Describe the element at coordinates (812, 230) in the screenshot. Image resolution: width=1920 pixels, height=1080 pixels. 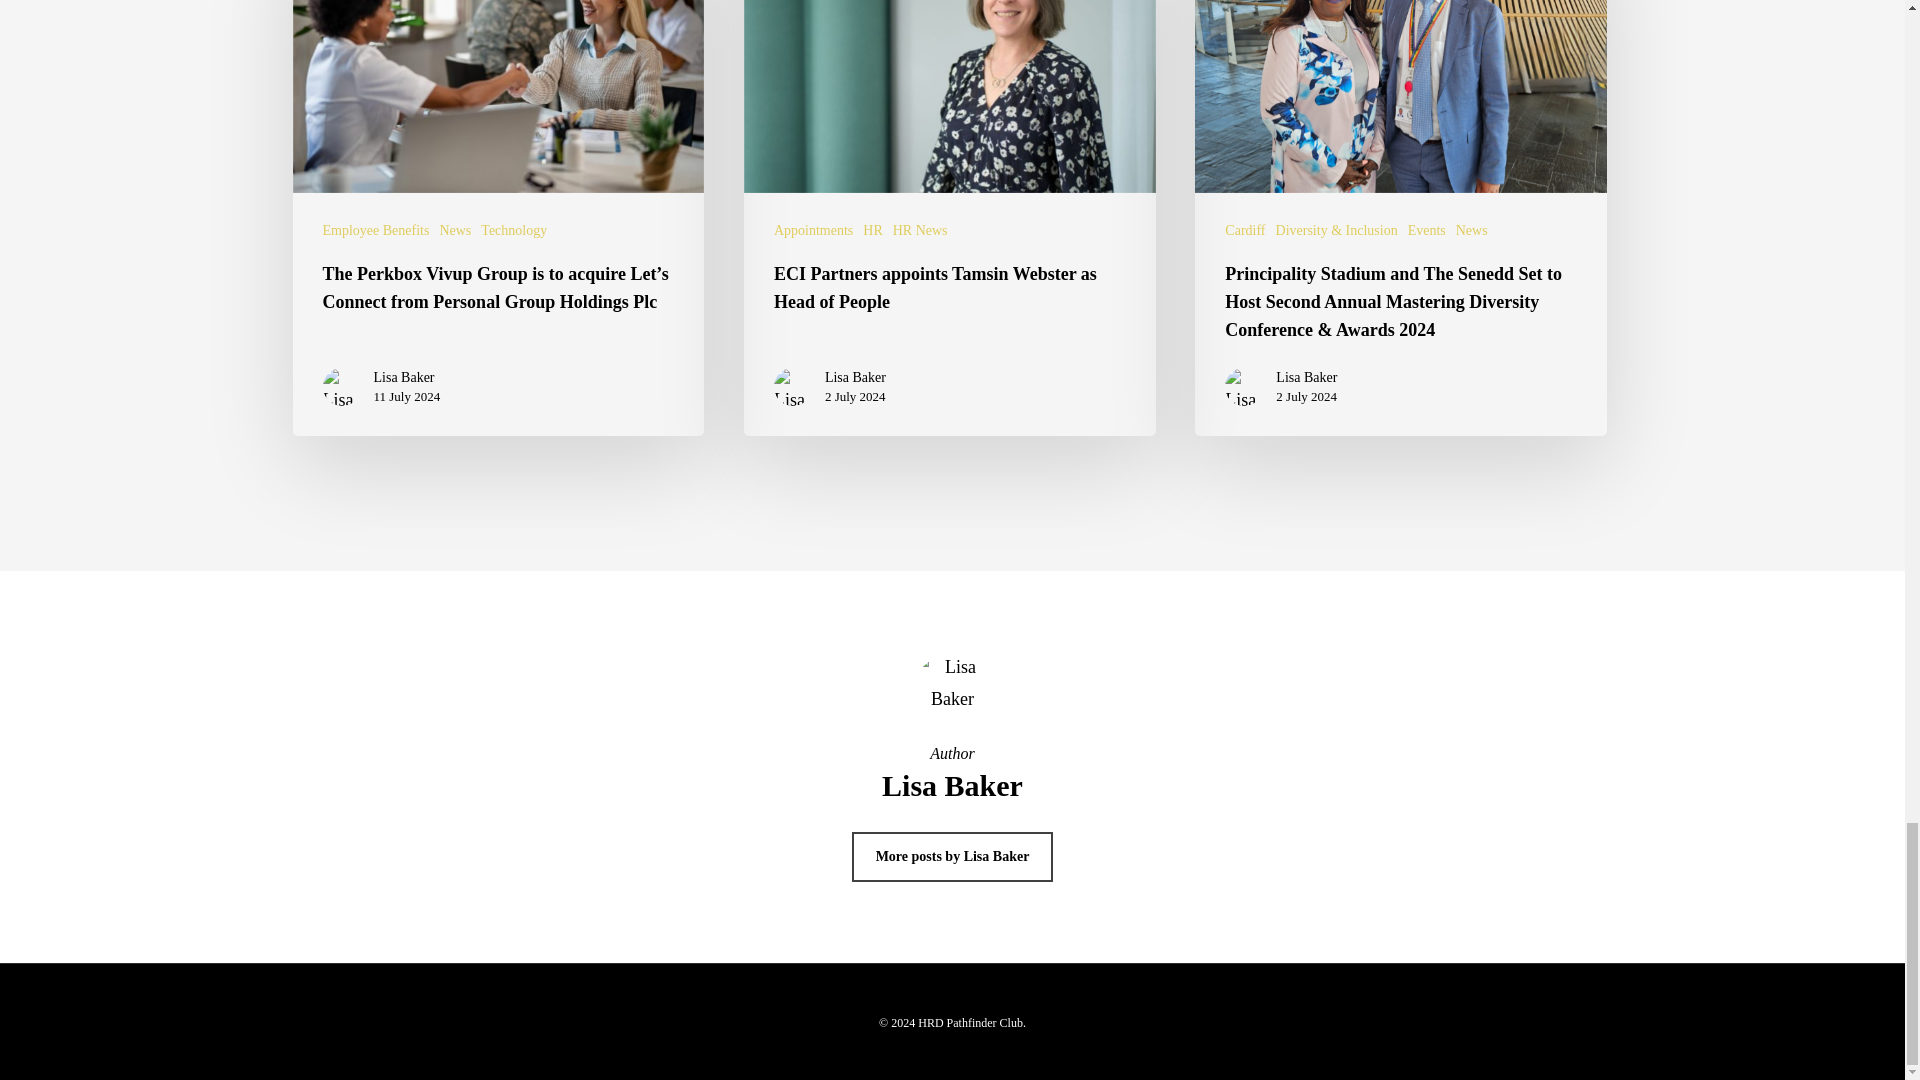
I see `Appointments` at that location.